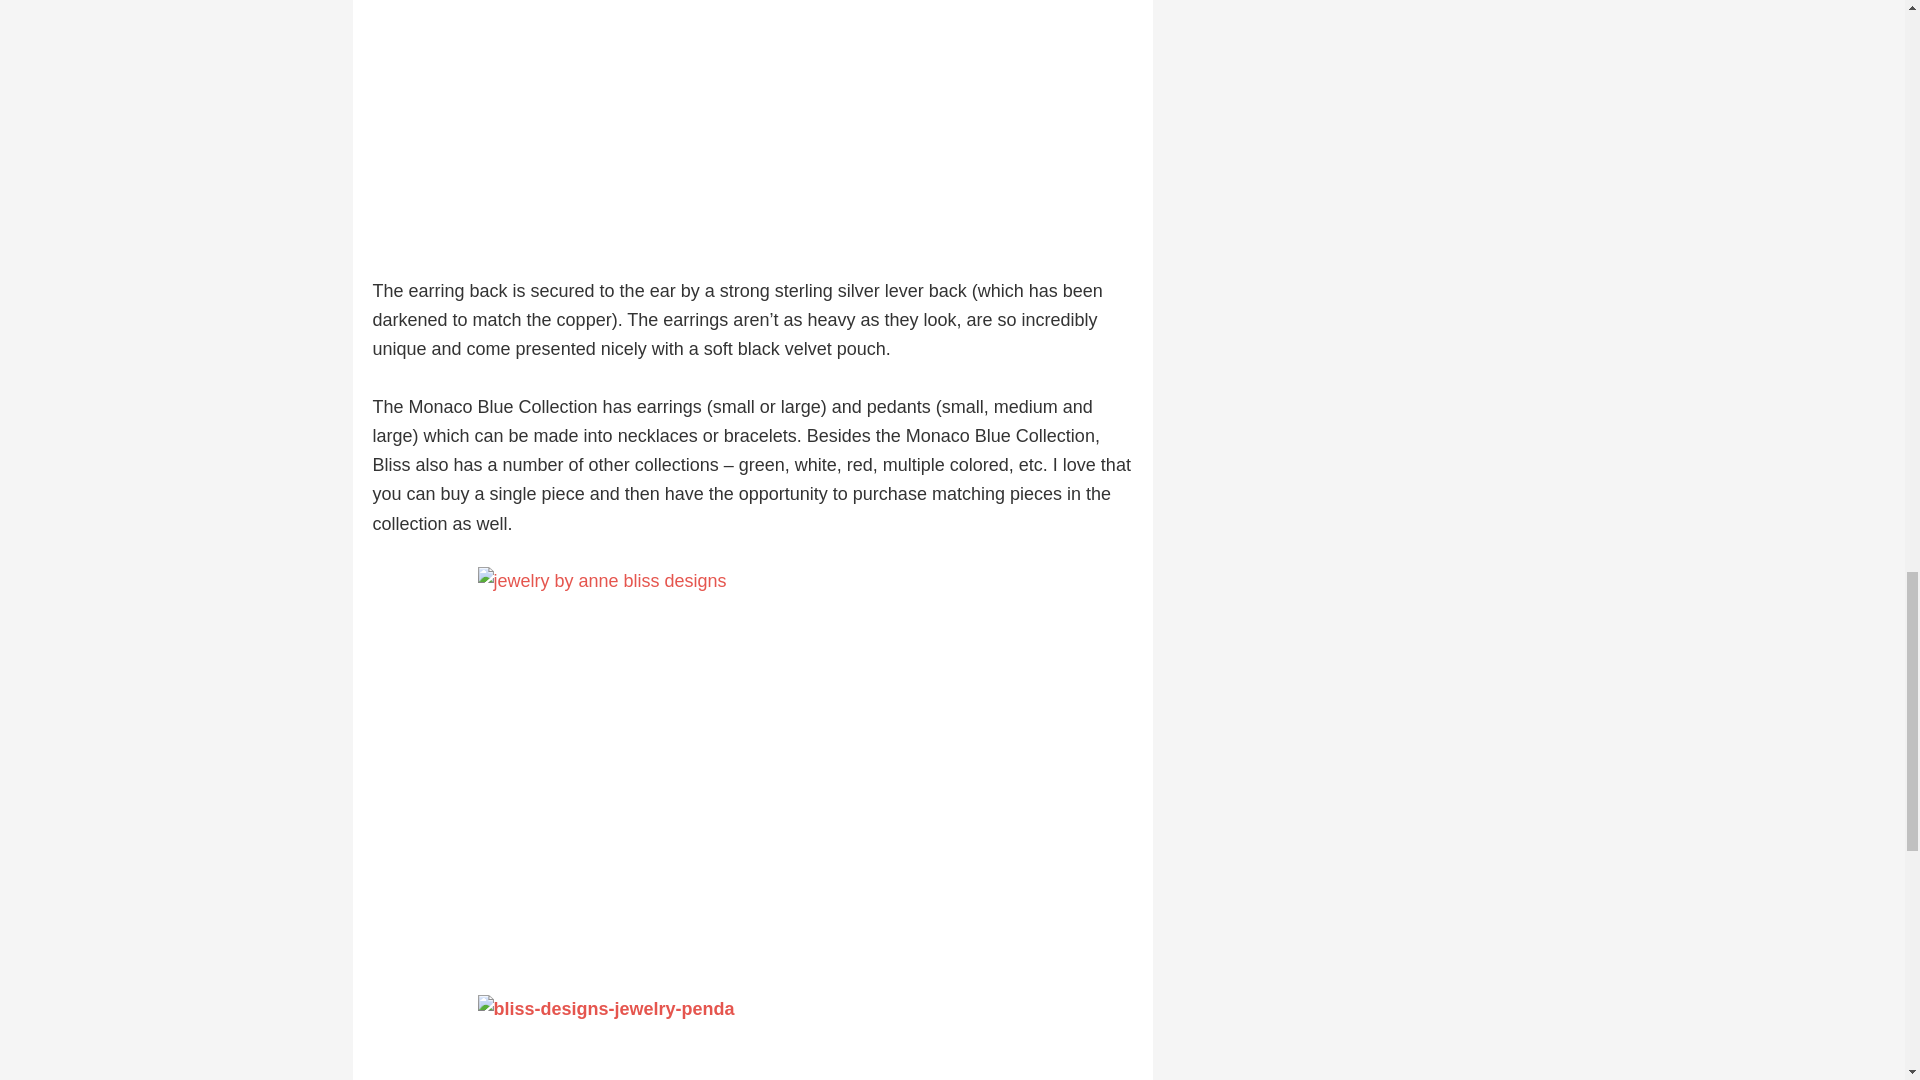 The height and width of the screenshot is (1080, 1920). Describe the element at coordinates (752, 766) in the screenshot. I see `jewelry by anne bliss designs` at that location.